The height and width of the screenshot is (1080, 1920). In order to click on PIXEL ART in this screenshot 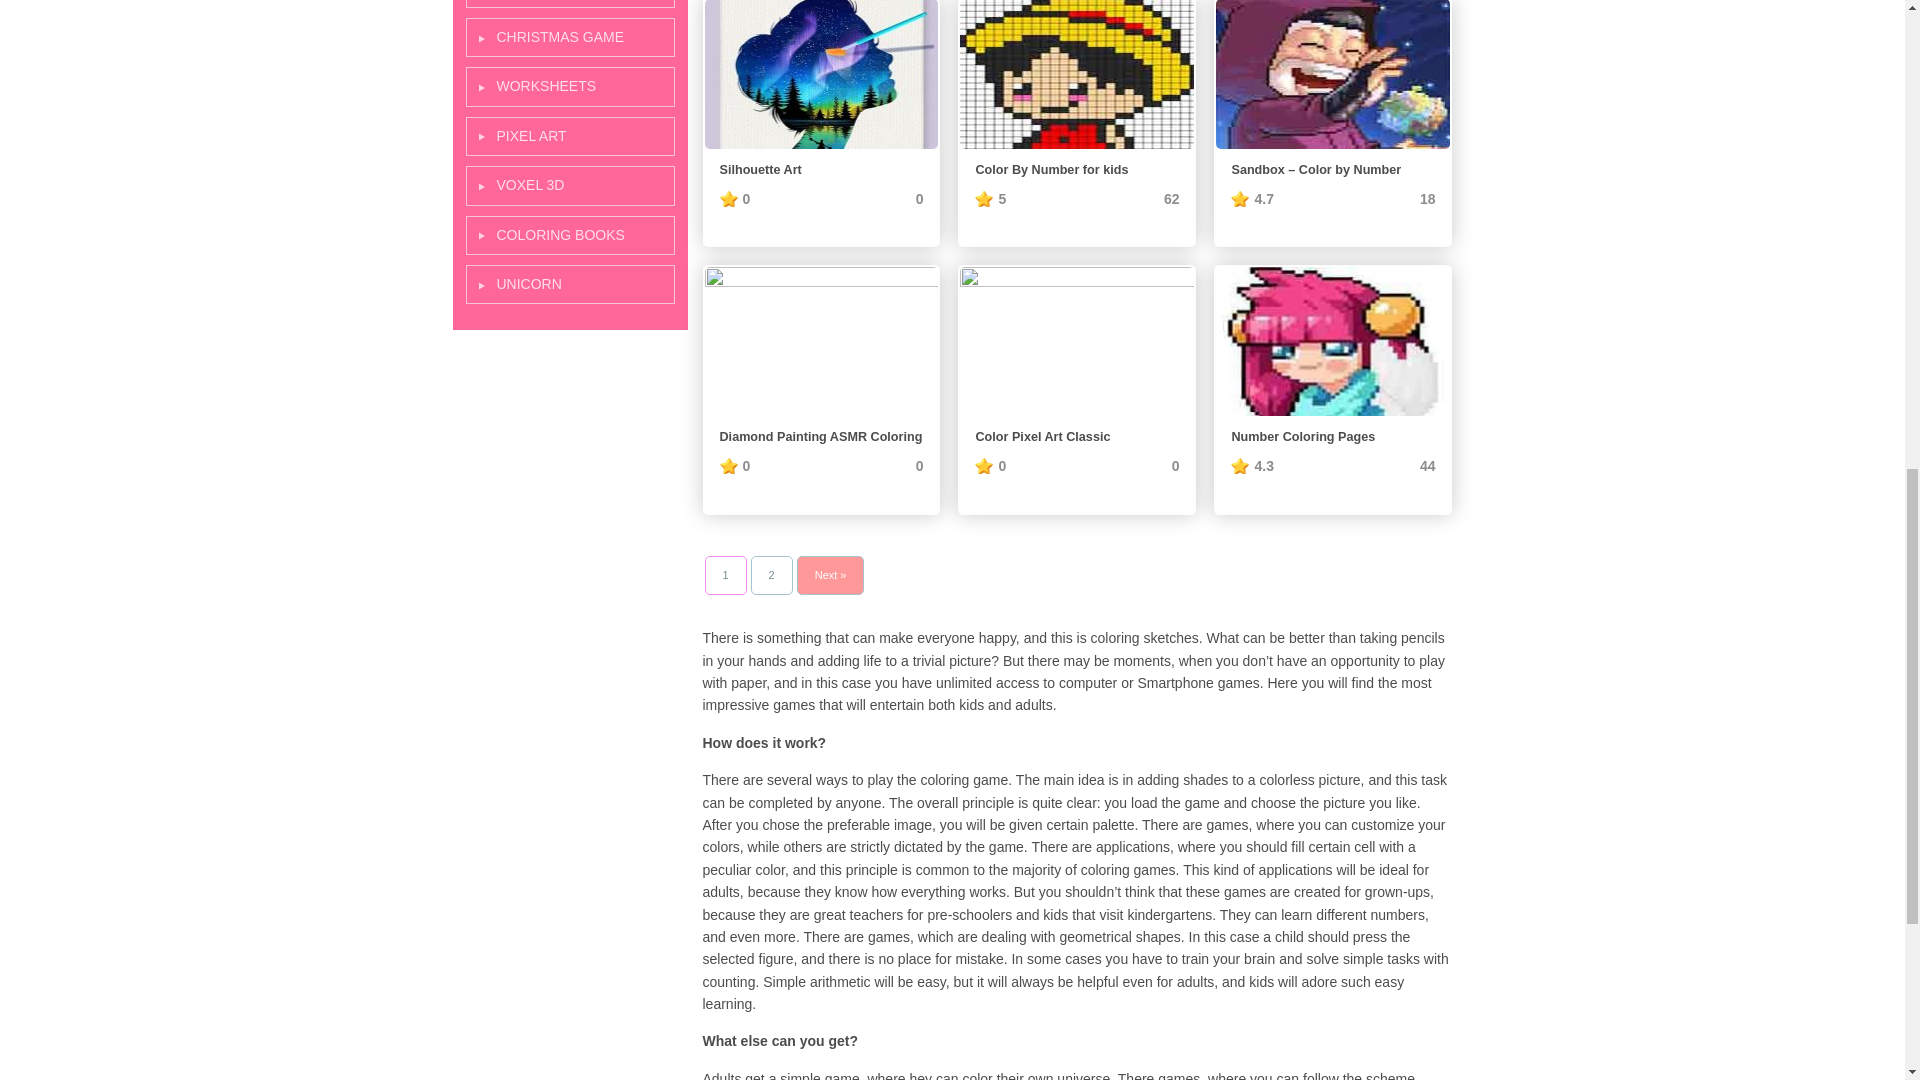, I will do `click(570, 136)`.